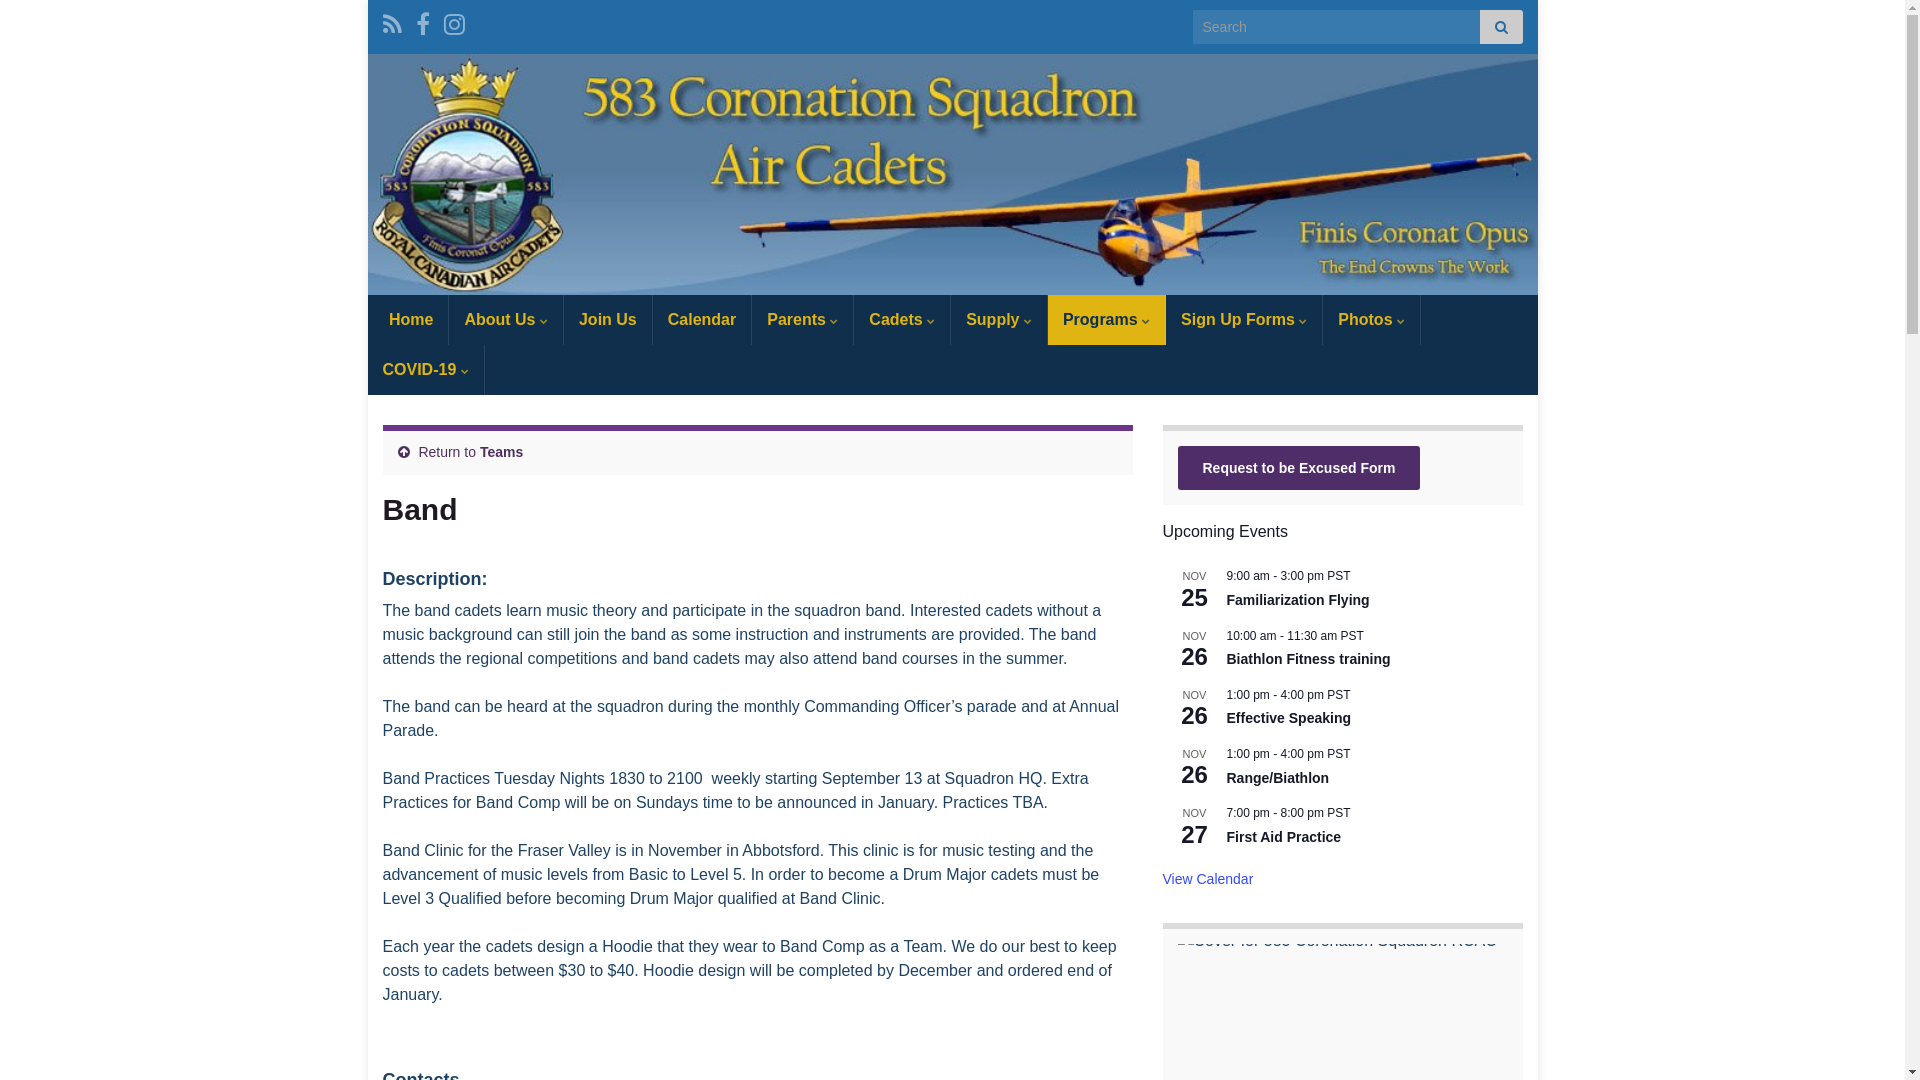 The height and width of the screenshot is (1080, 1920). I want to click on Join Us, so click(608, 320).